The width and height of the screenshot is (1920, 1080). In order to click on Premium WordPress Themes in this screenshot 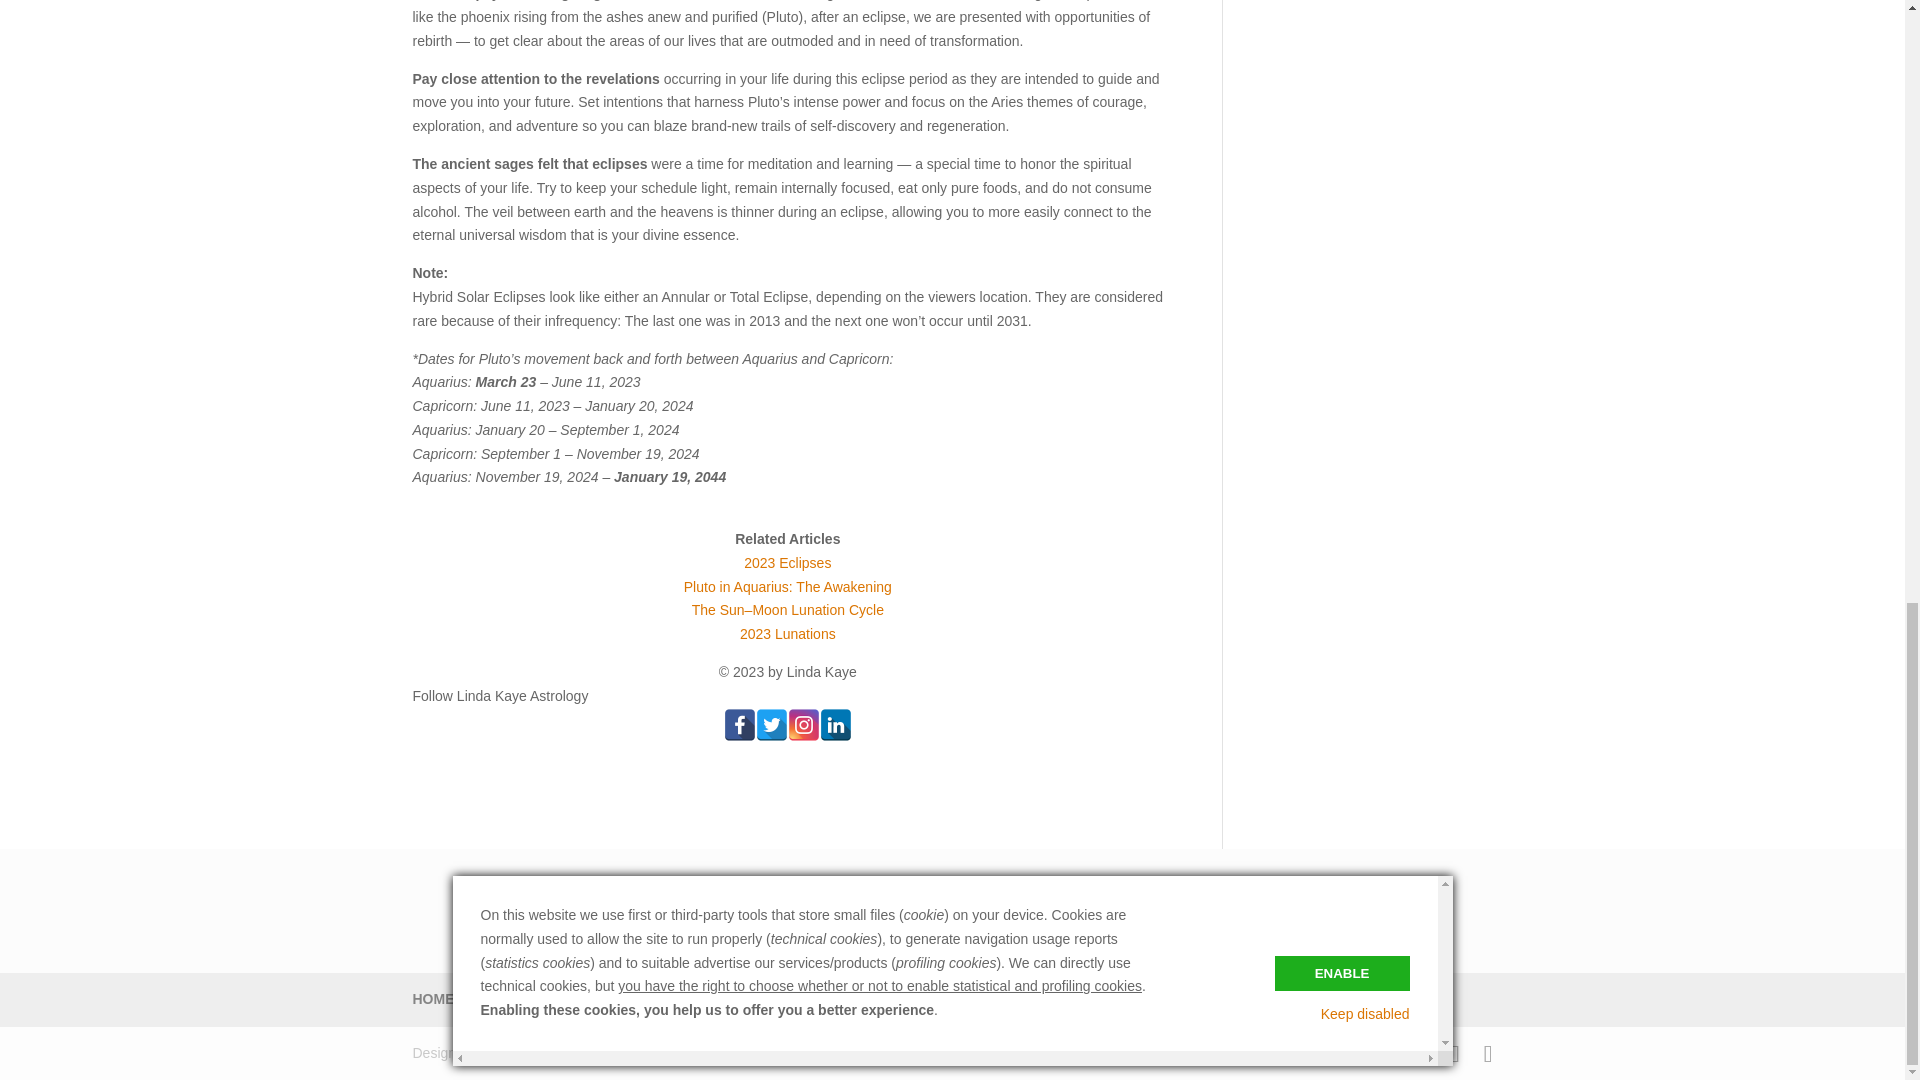, I will do `click(546, 1052)`.